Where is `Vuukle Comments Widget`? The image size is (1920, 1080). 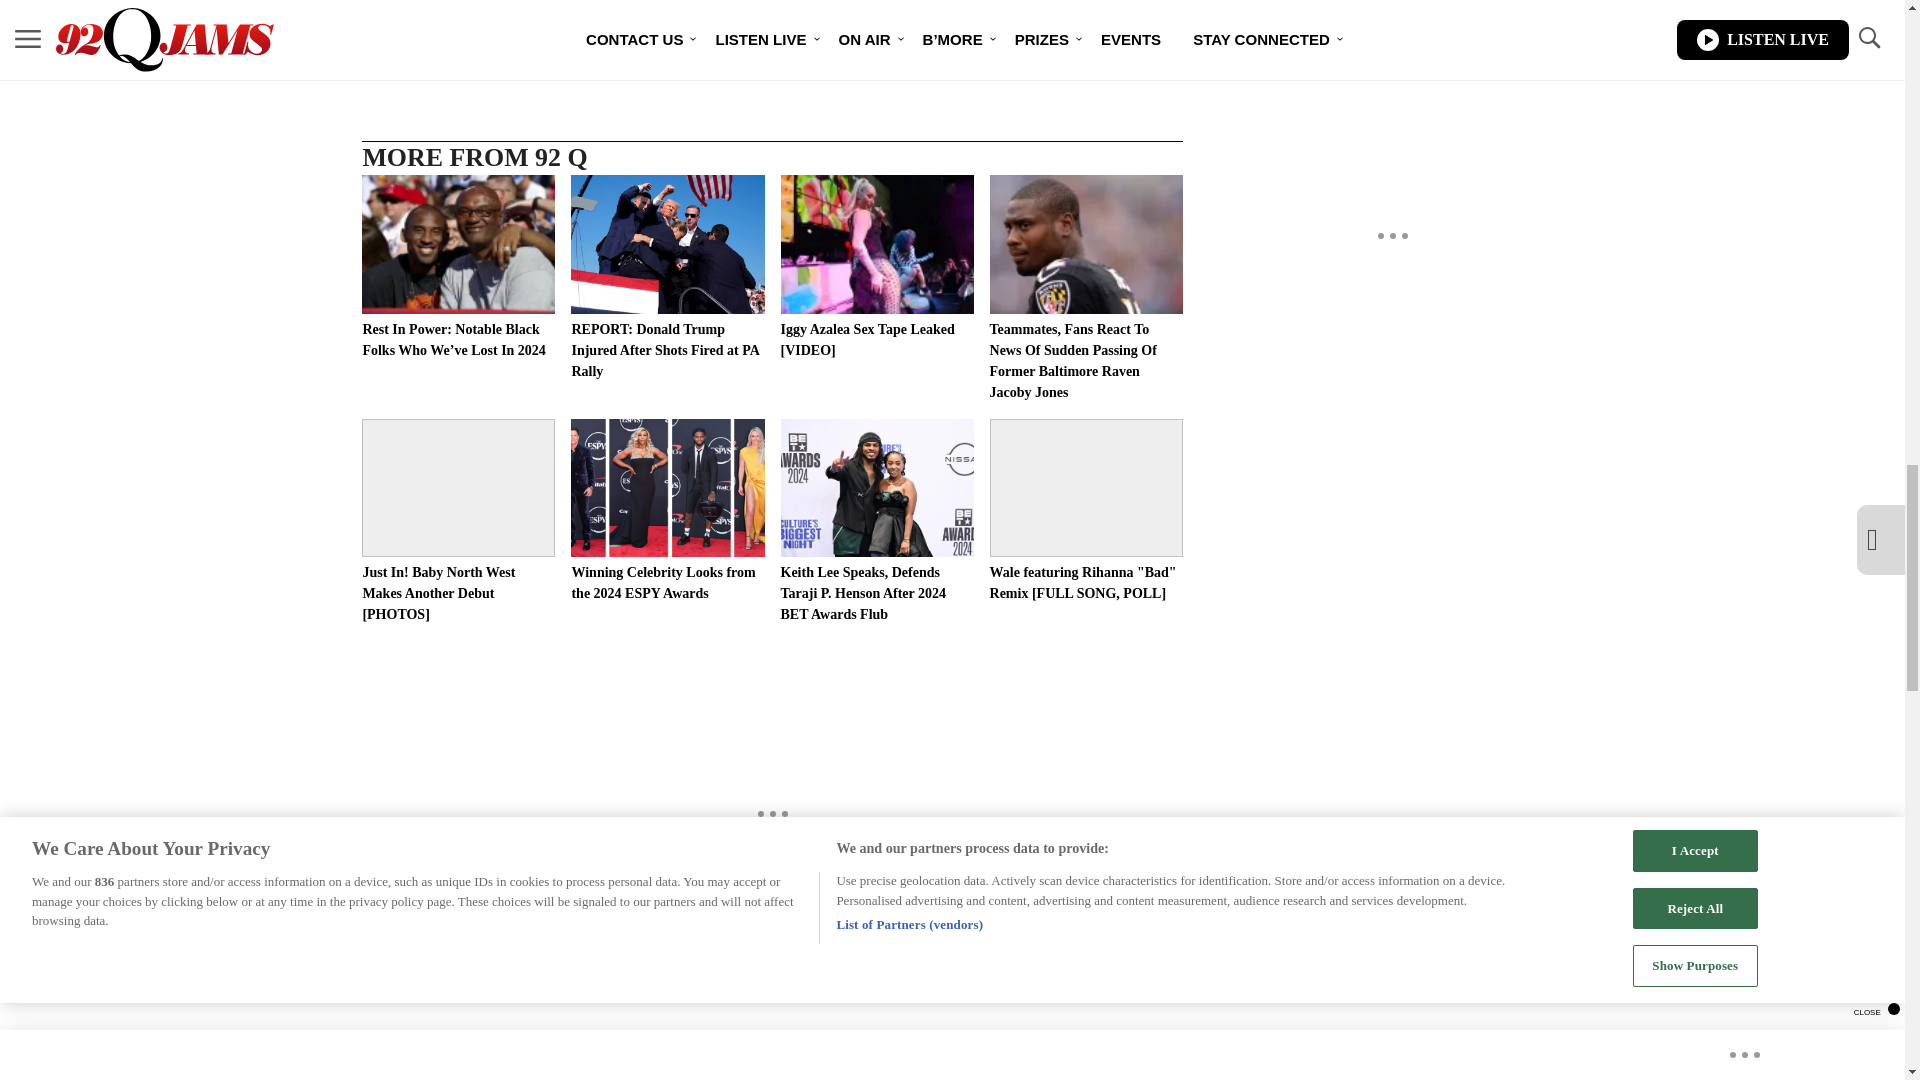
Vuukle Comments Widget is located at coordinates (772, 1042).